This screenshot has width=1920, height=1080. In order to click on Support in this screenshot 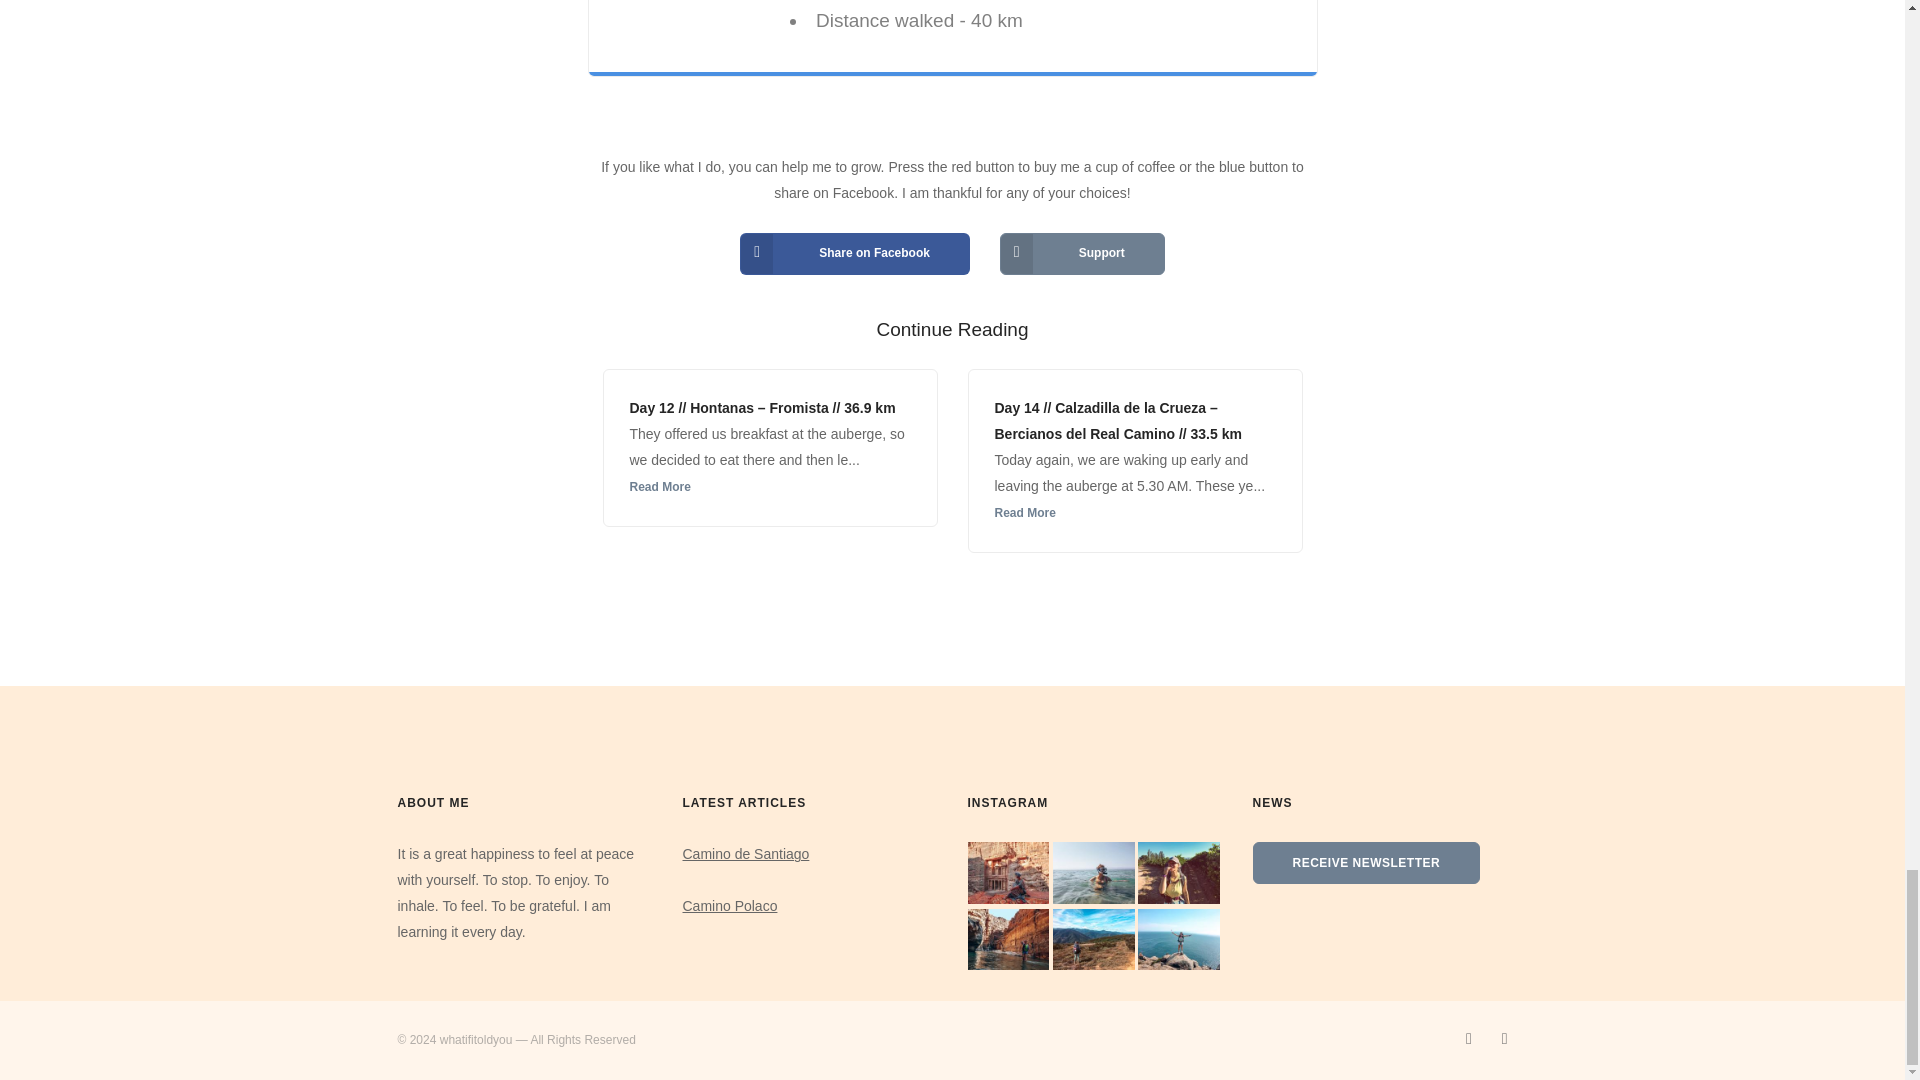, I will do `click(1082, 254)`.